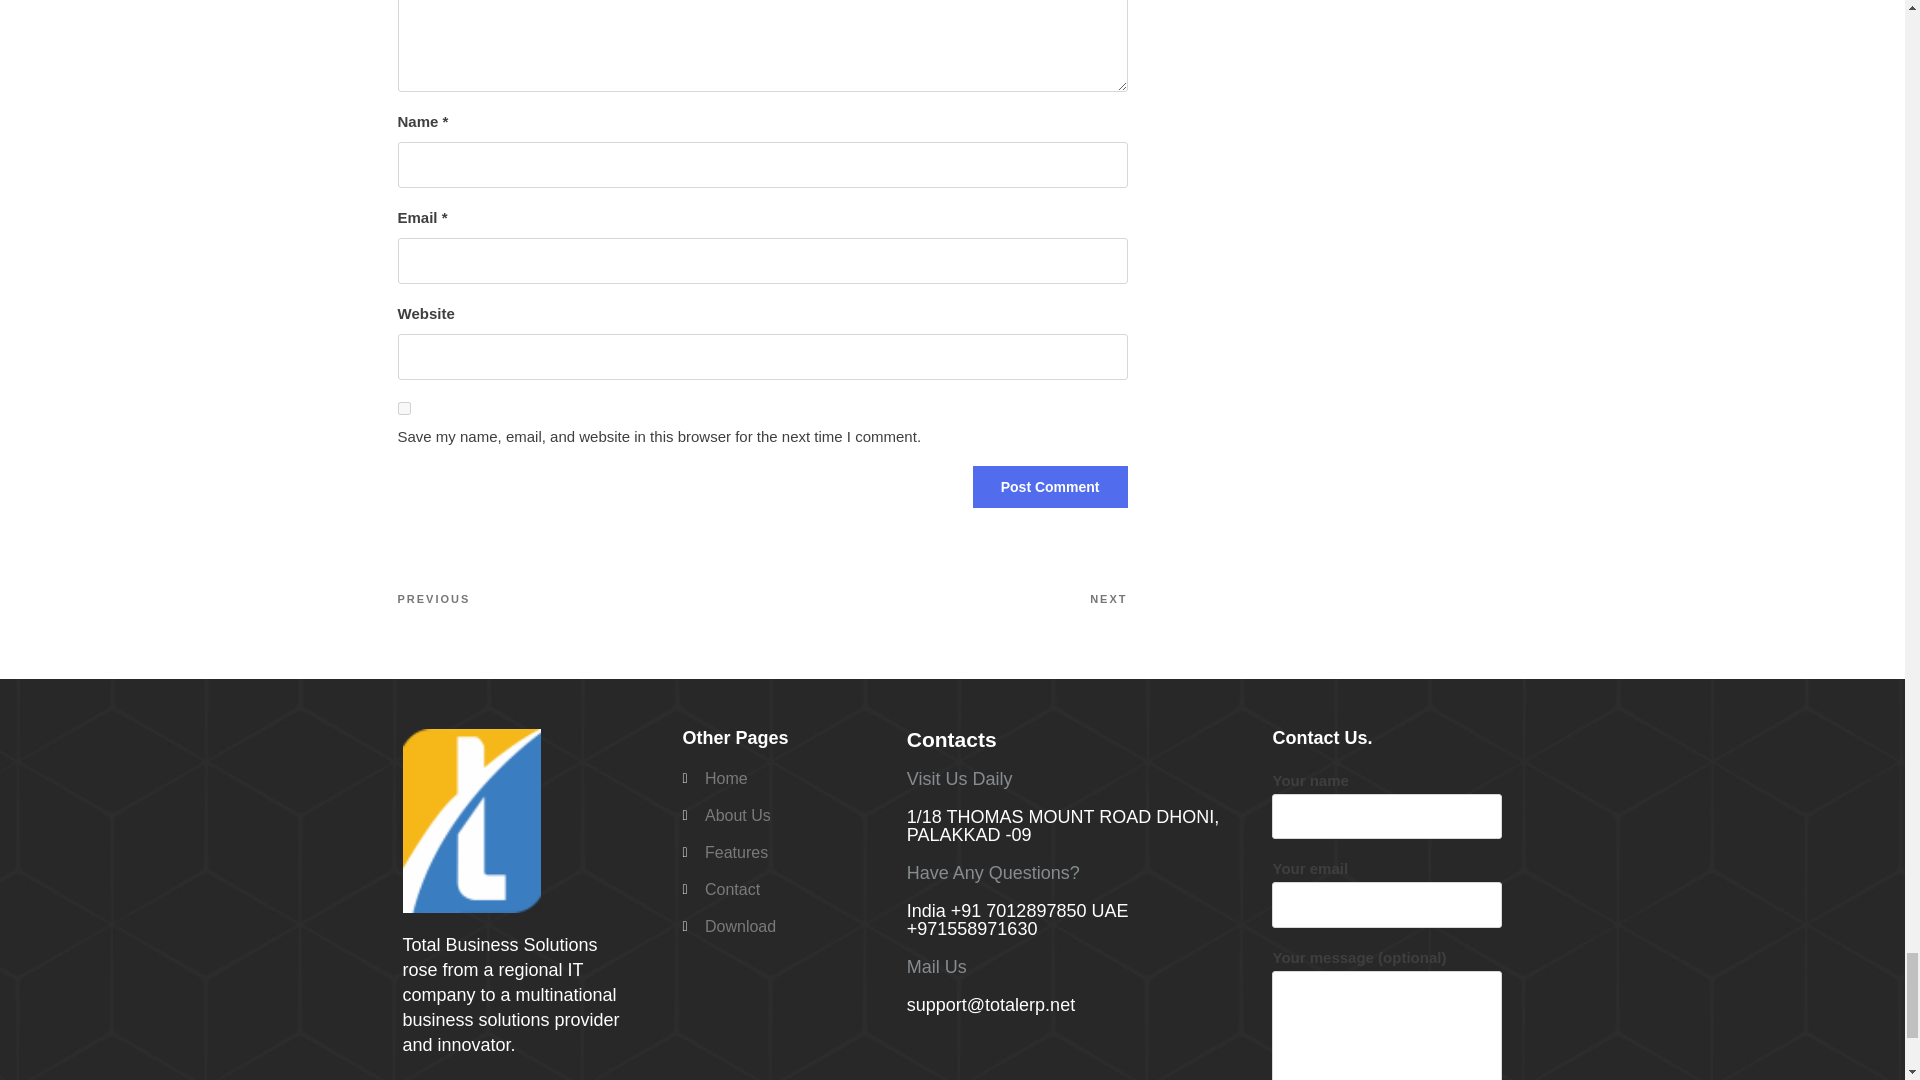  I want to click on PREVIOUS, so click(580, 599).